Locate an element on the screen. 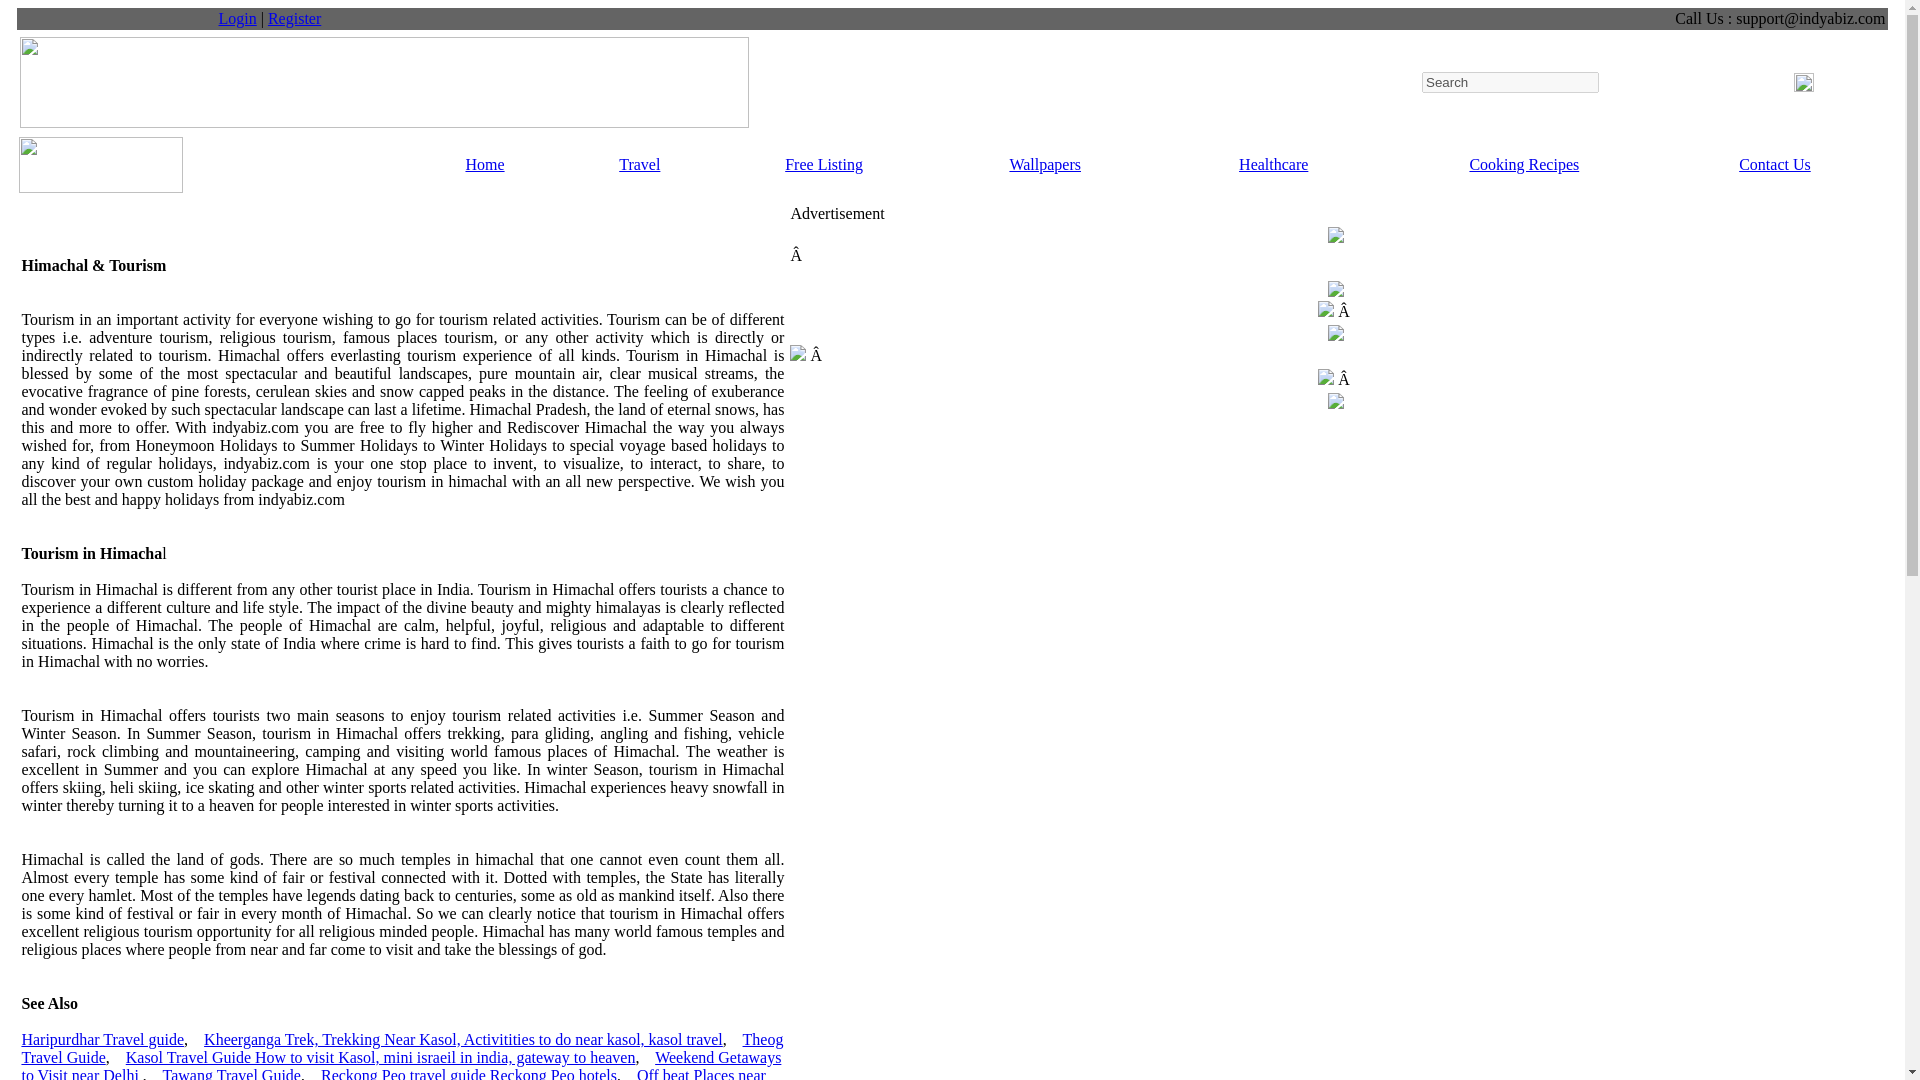 This screenshot has height=1080, width=1920. Weekend Getaways to Visit near Delhi is located at coordinates (401, 1064).